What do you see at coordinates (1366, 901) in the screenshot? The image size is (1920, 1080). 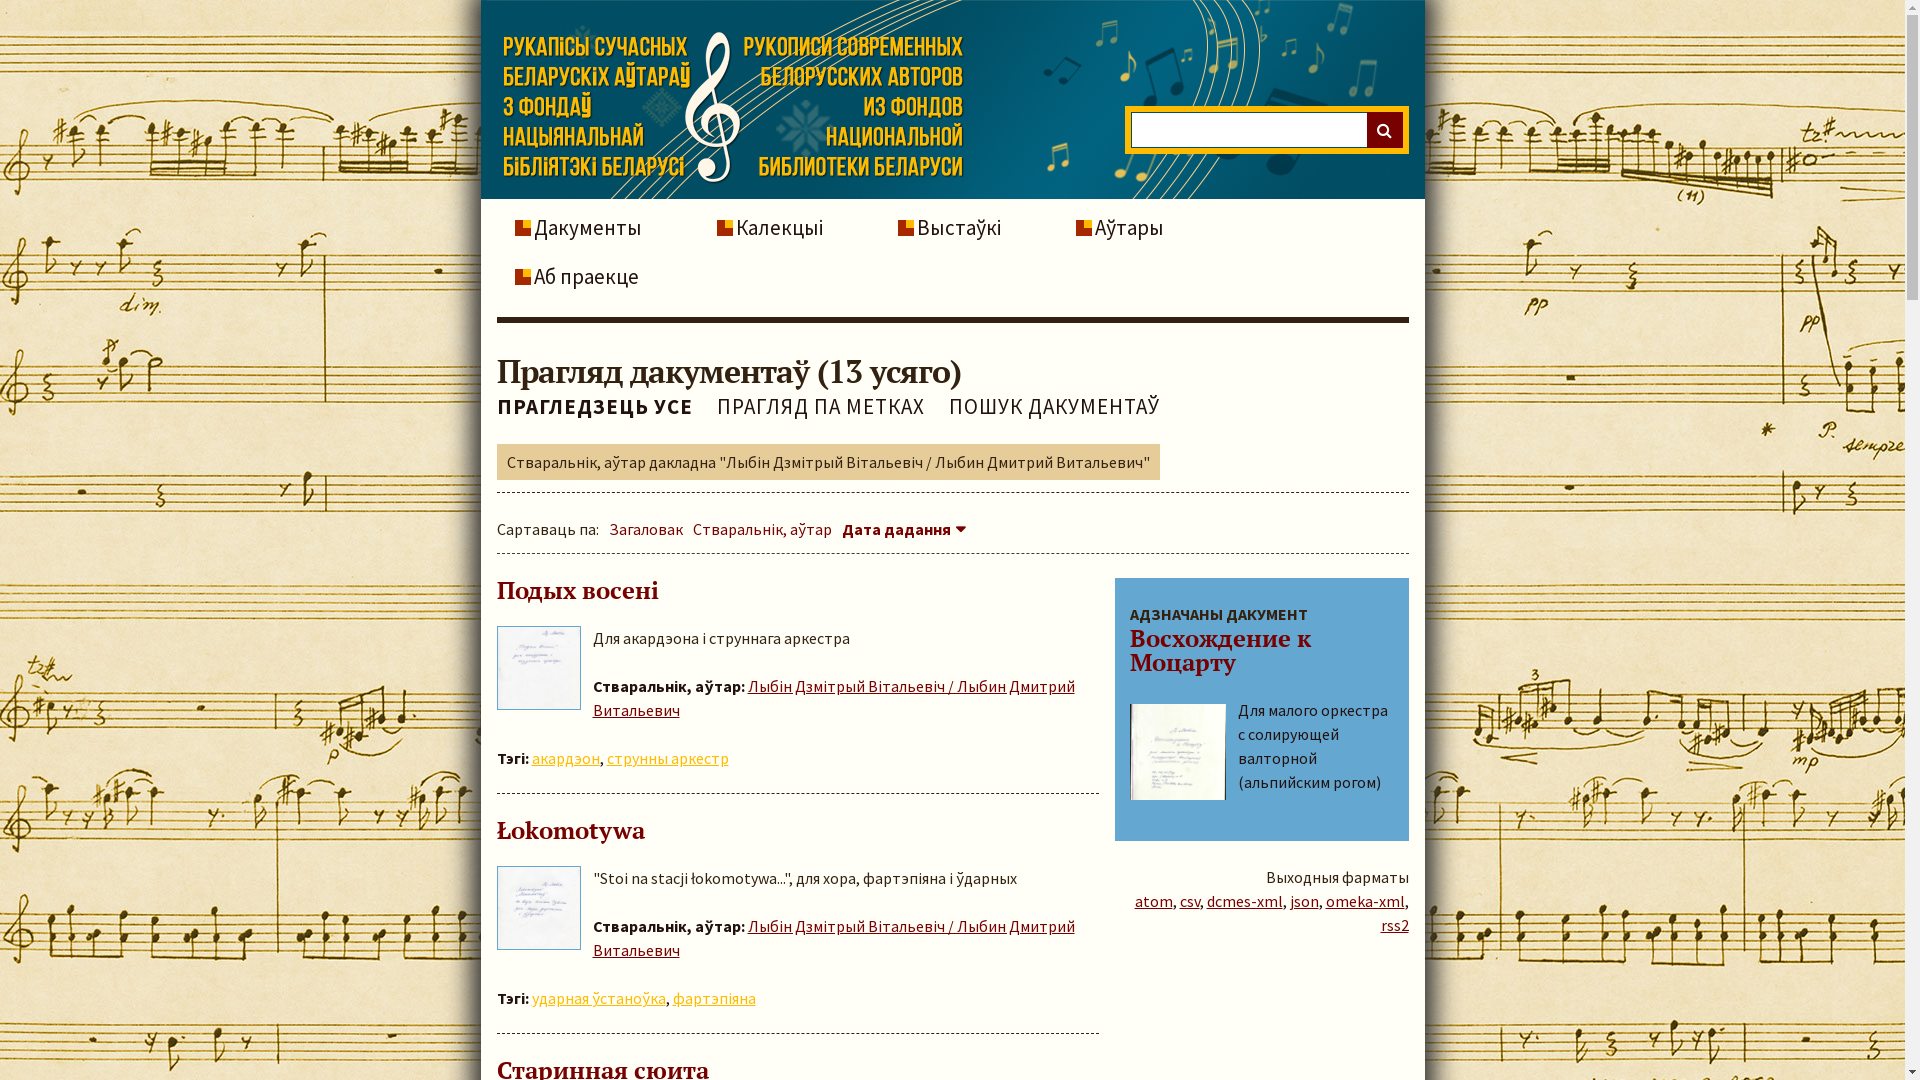 I see `omeka-xml` at bounding box center [1366, 901].